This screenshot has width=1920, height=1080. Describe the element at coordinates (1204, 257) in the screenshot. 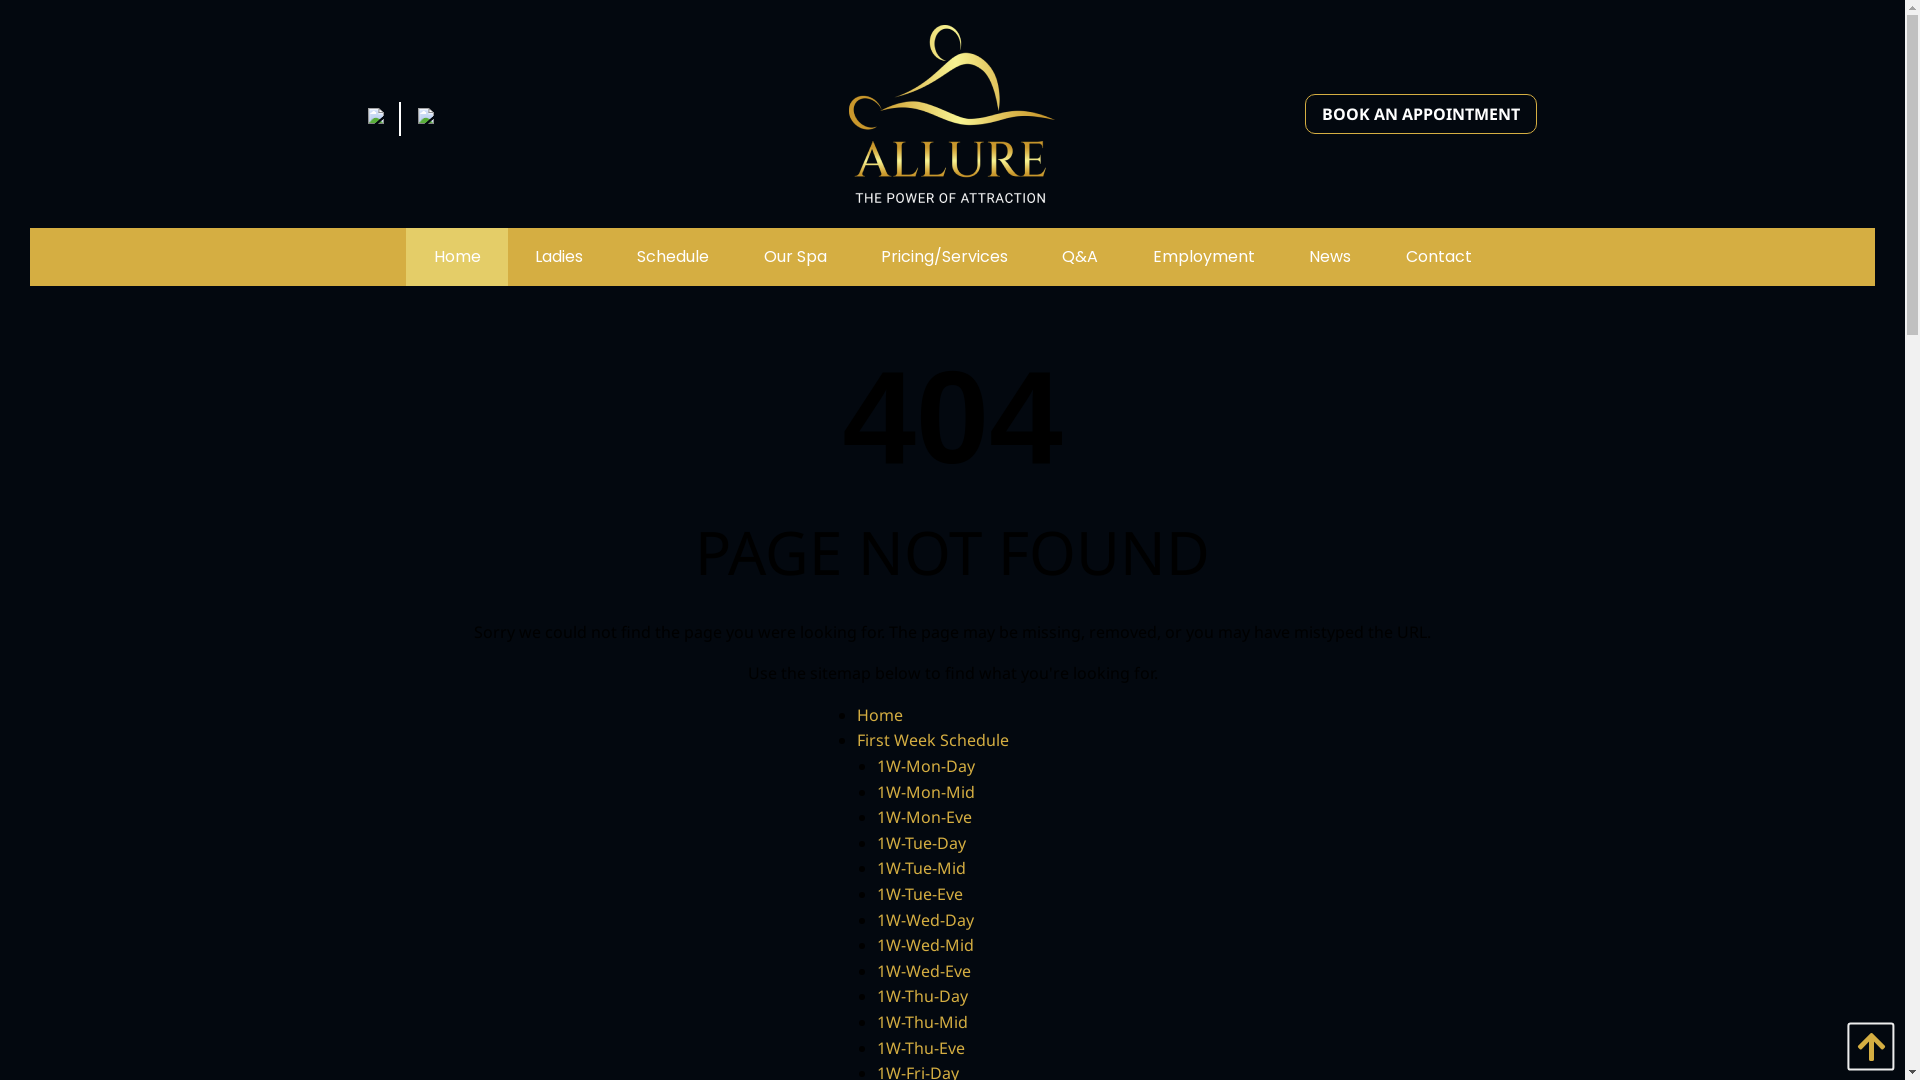

I see `Employment` at that location.